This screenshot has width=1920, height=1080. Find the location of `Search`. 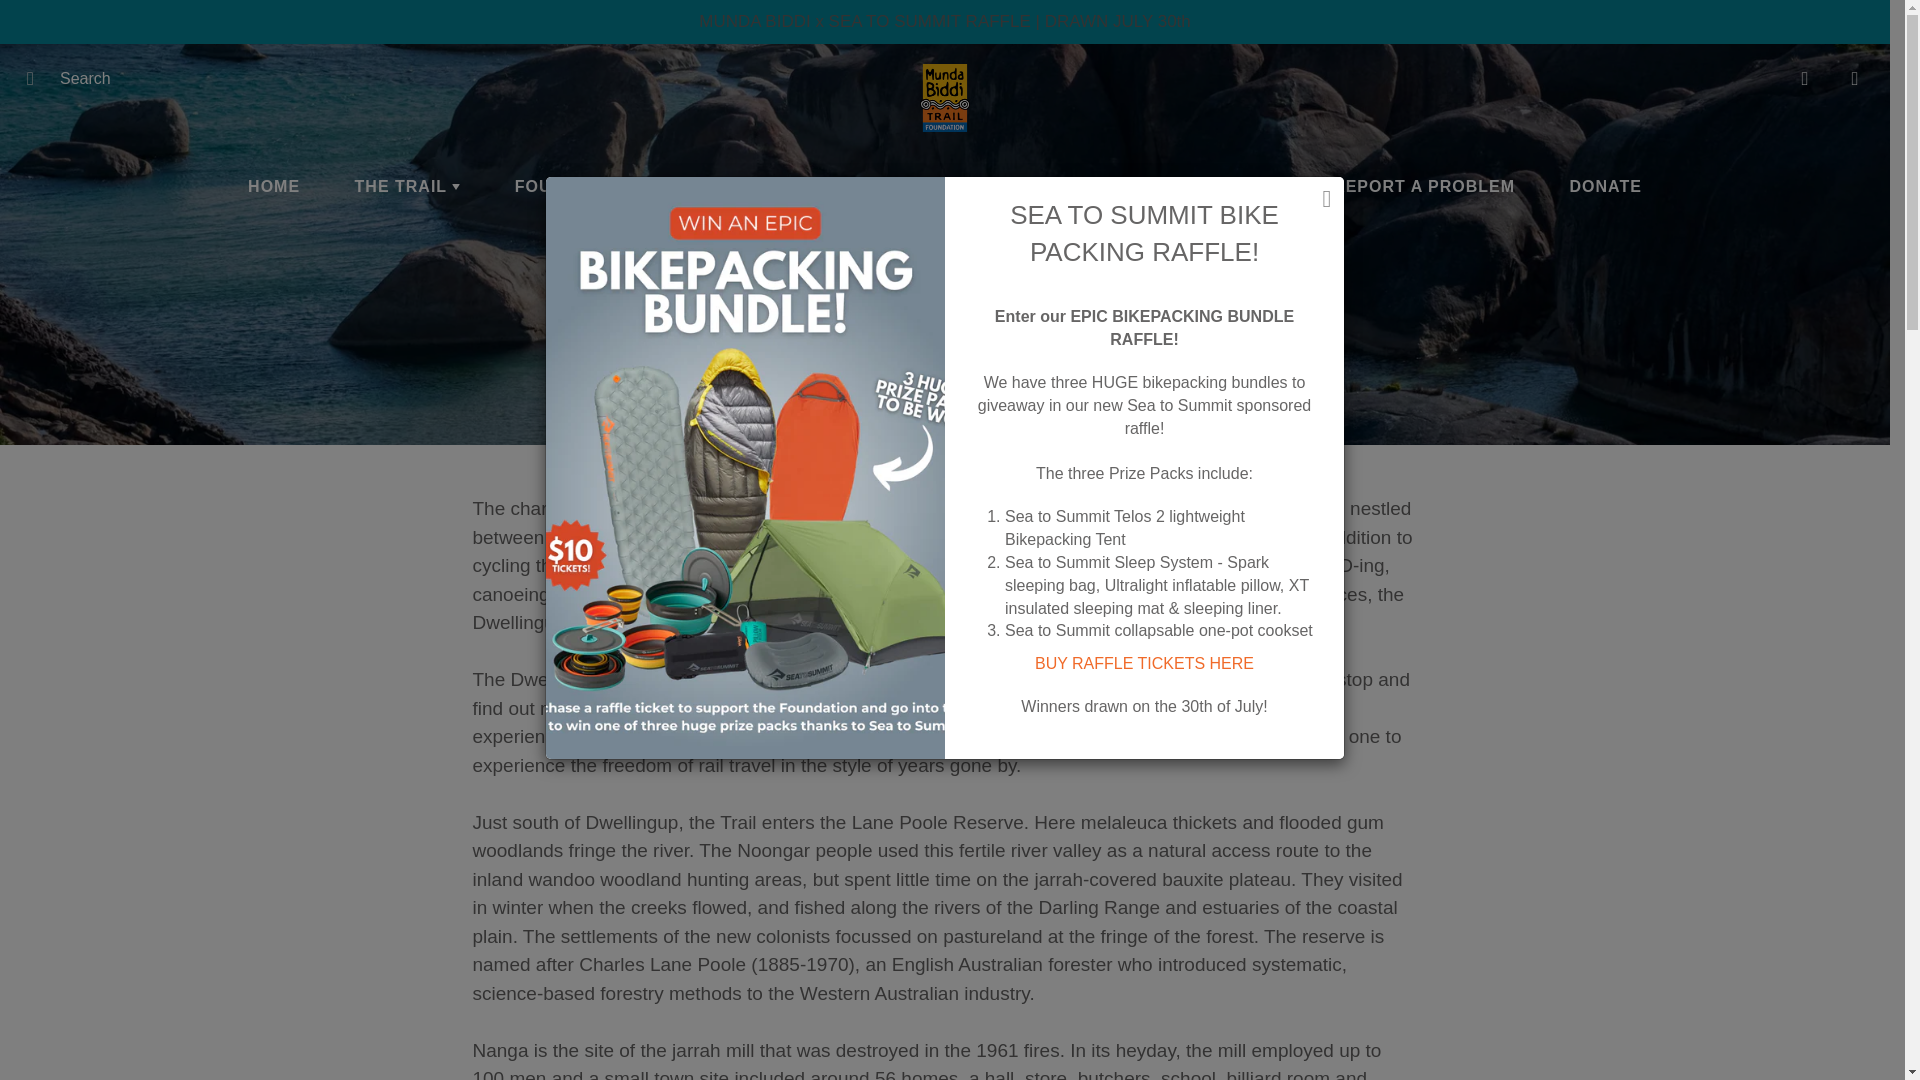

Search is located at coordinates (37, 78).